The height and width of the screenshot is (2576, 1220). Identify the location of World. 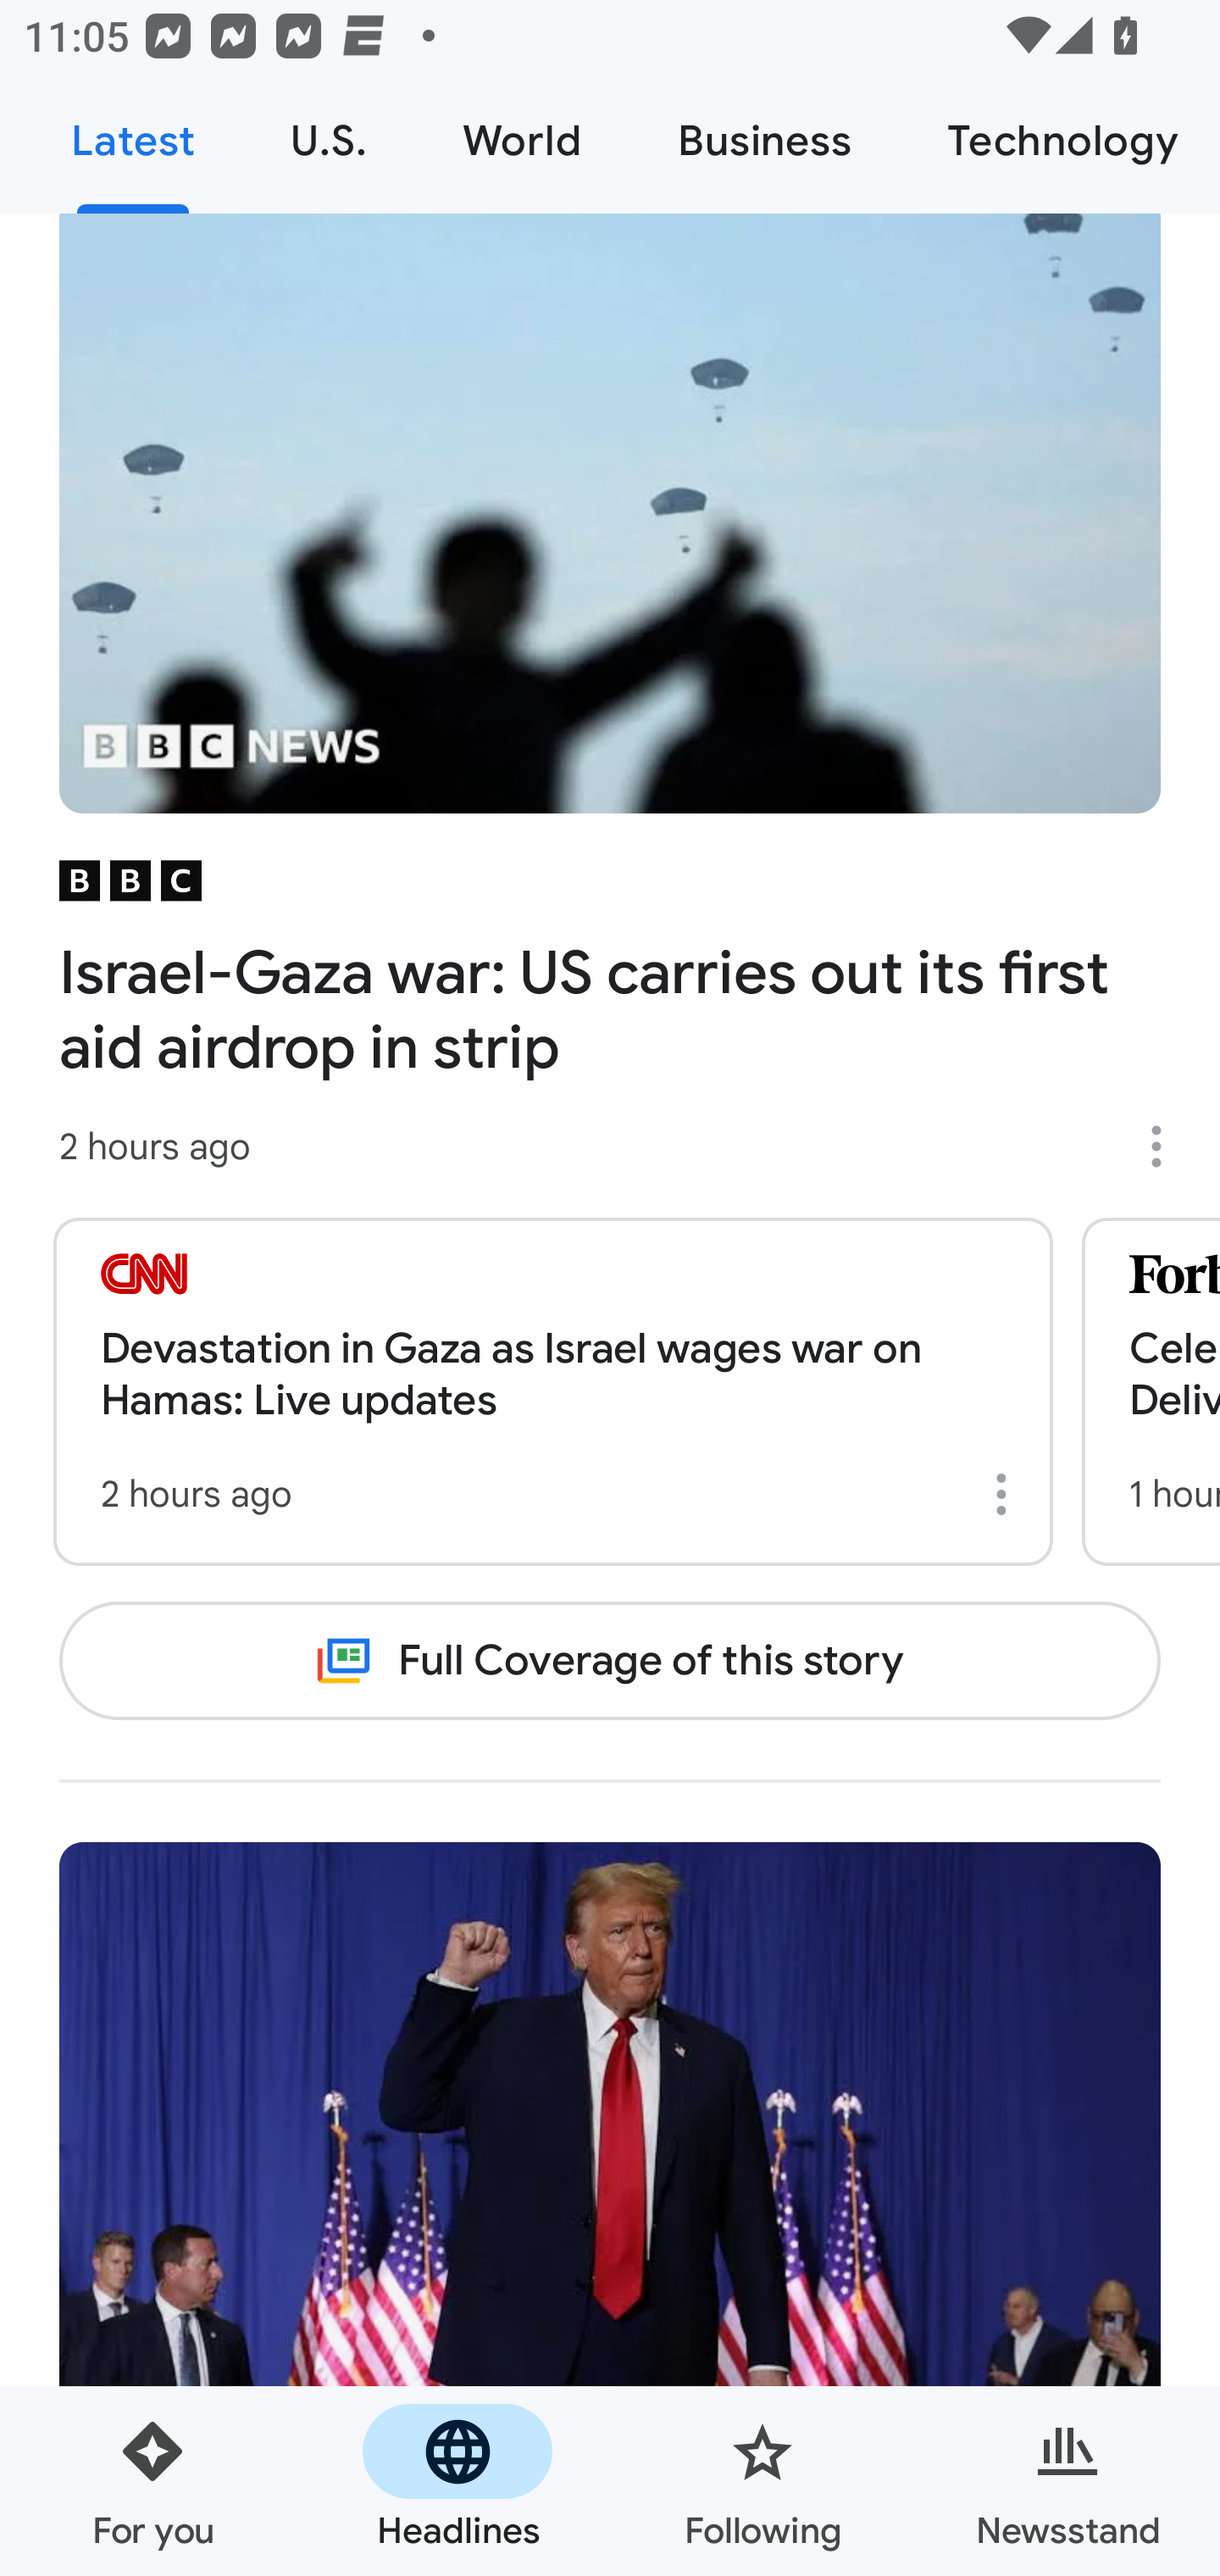
(522, 142).